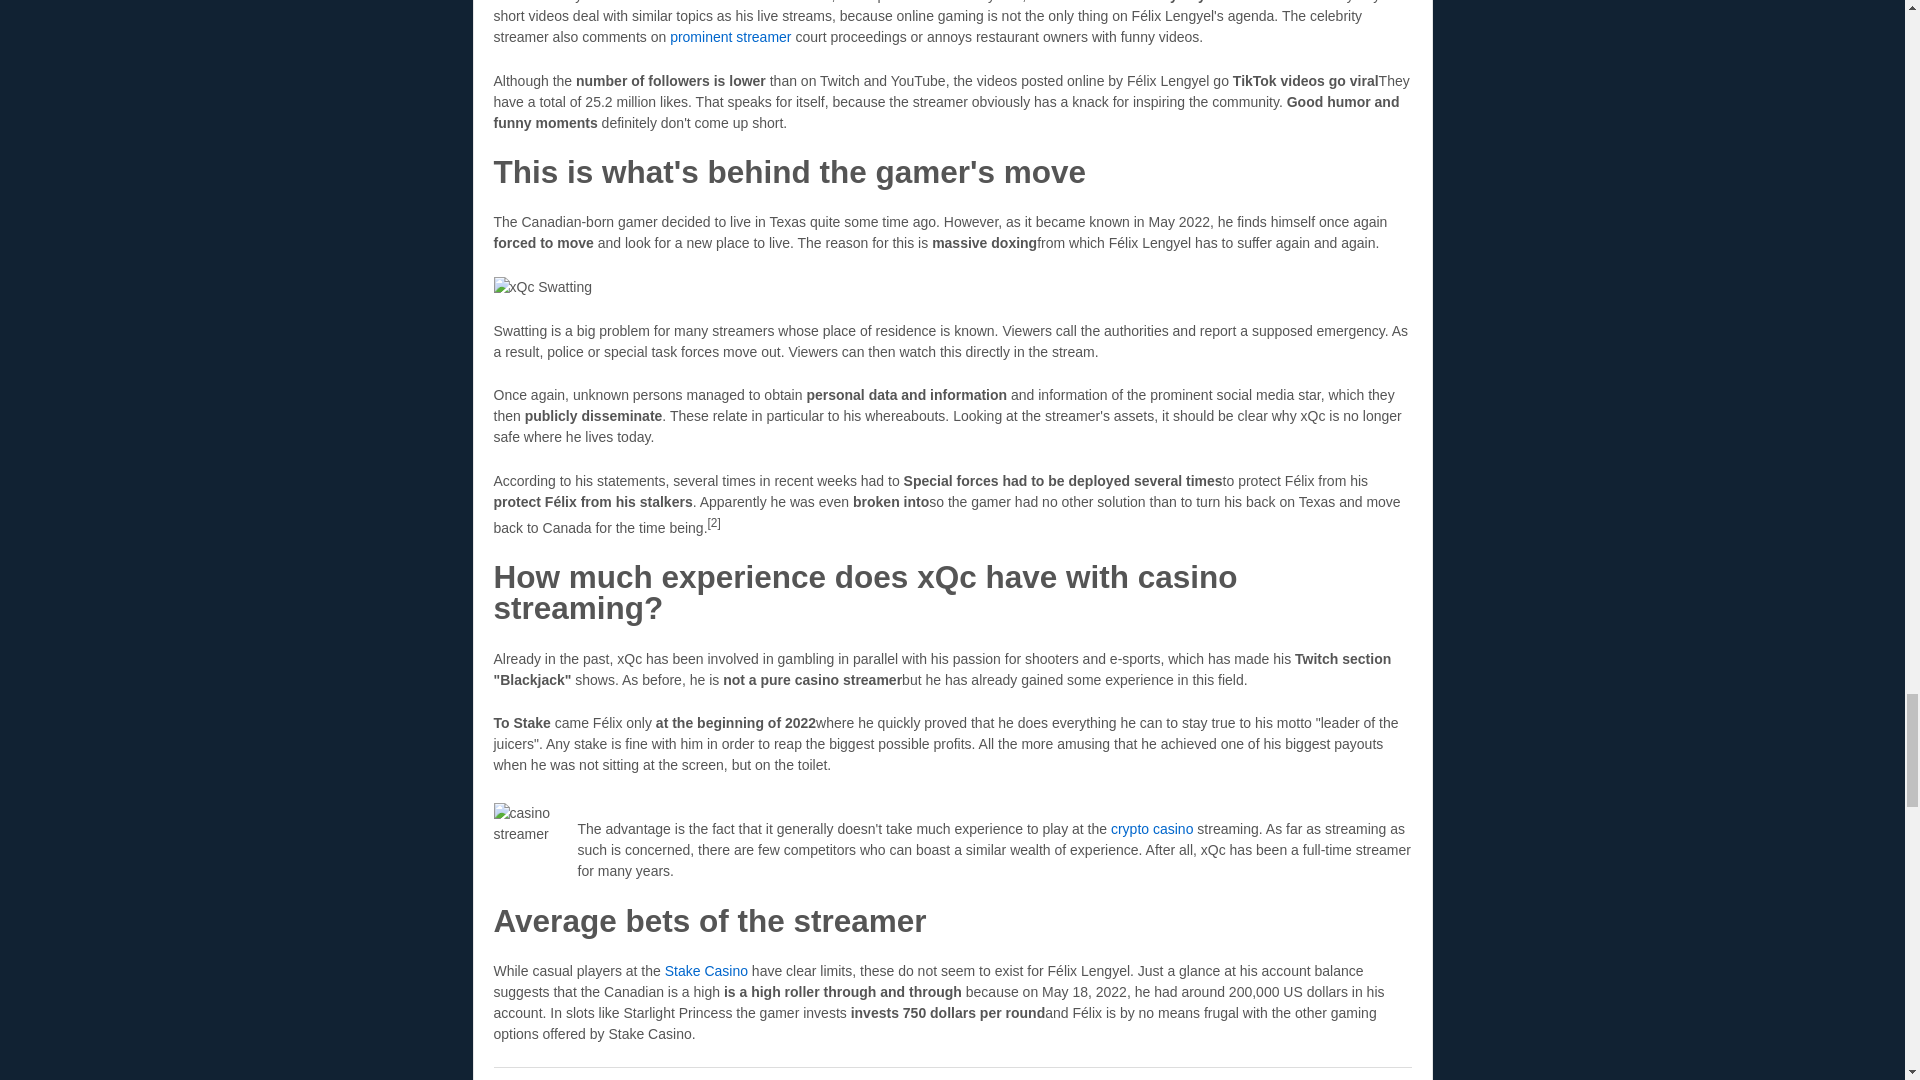 This screenshot has width=1920, height=1080. I want to click on Stake Casino, so click(706, 970).